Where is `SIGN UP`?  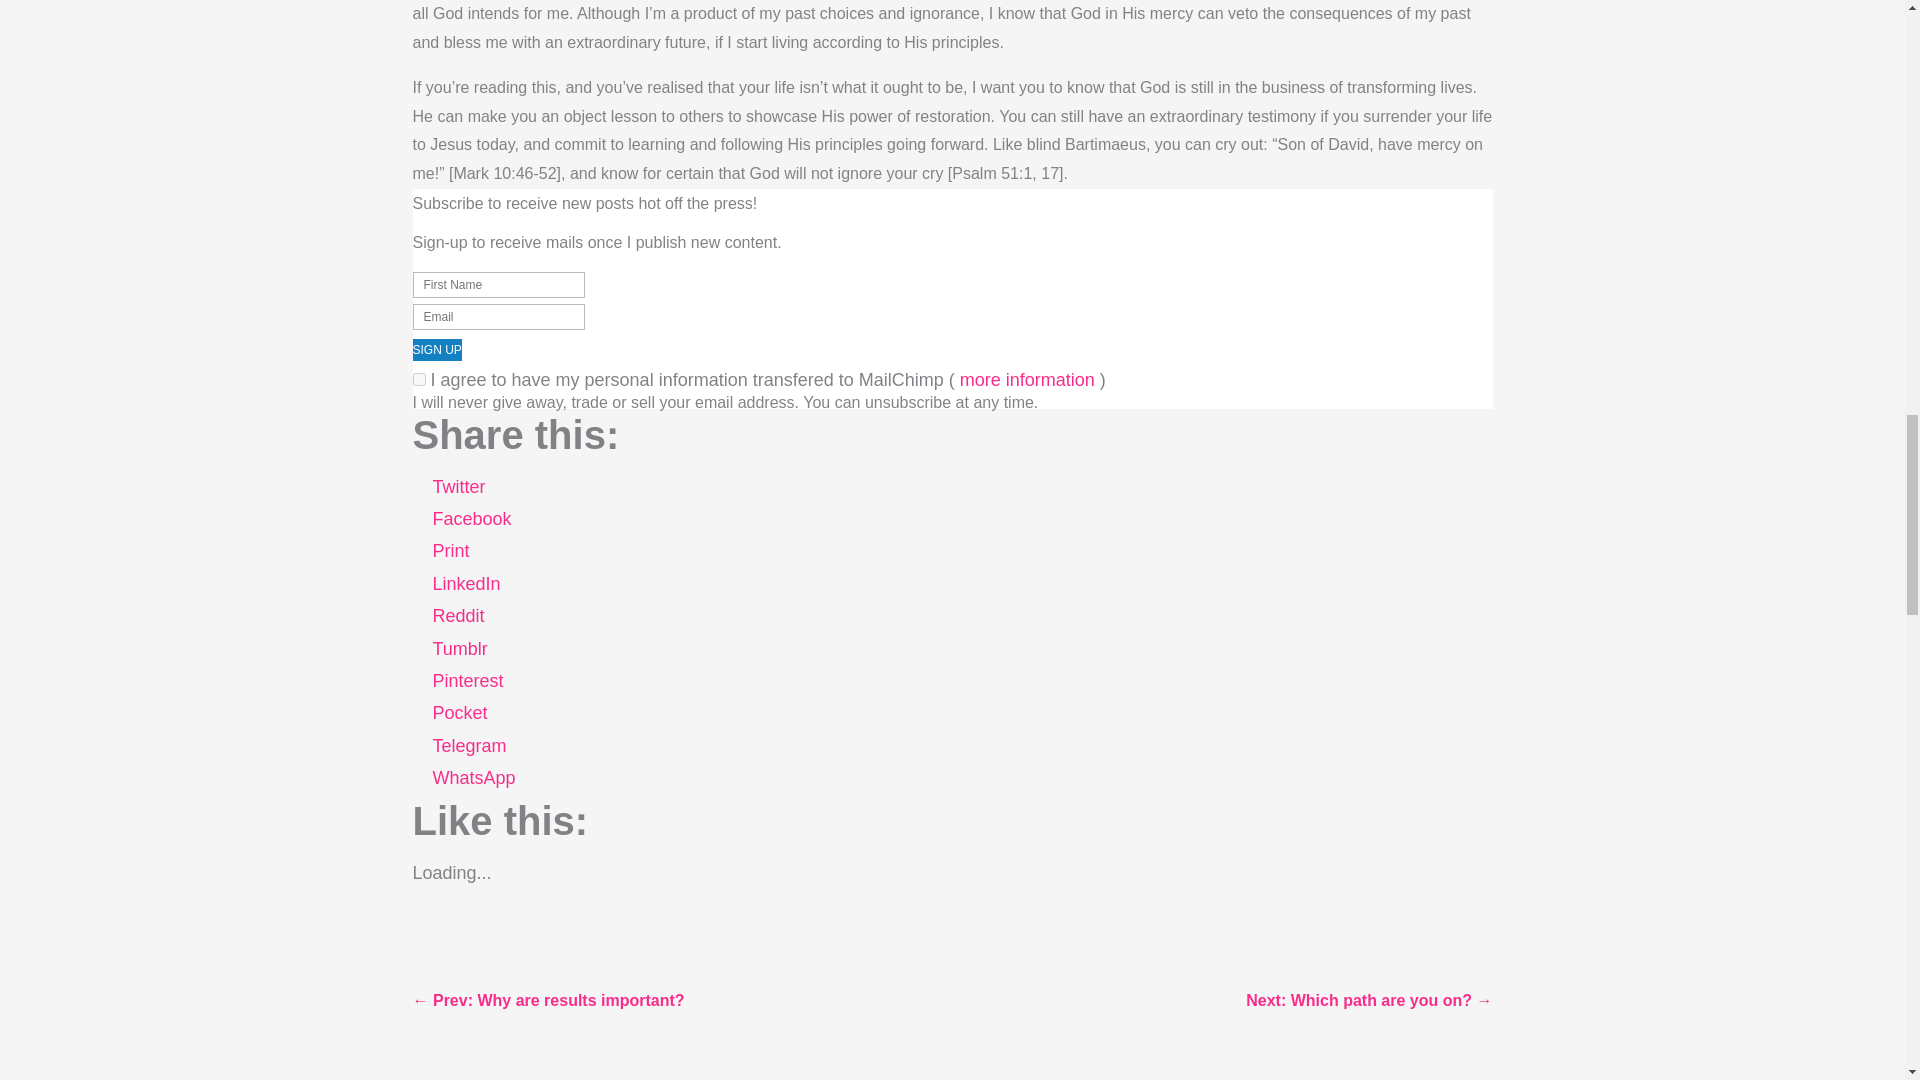
SIGN UP is located at coordinates (436, 350).